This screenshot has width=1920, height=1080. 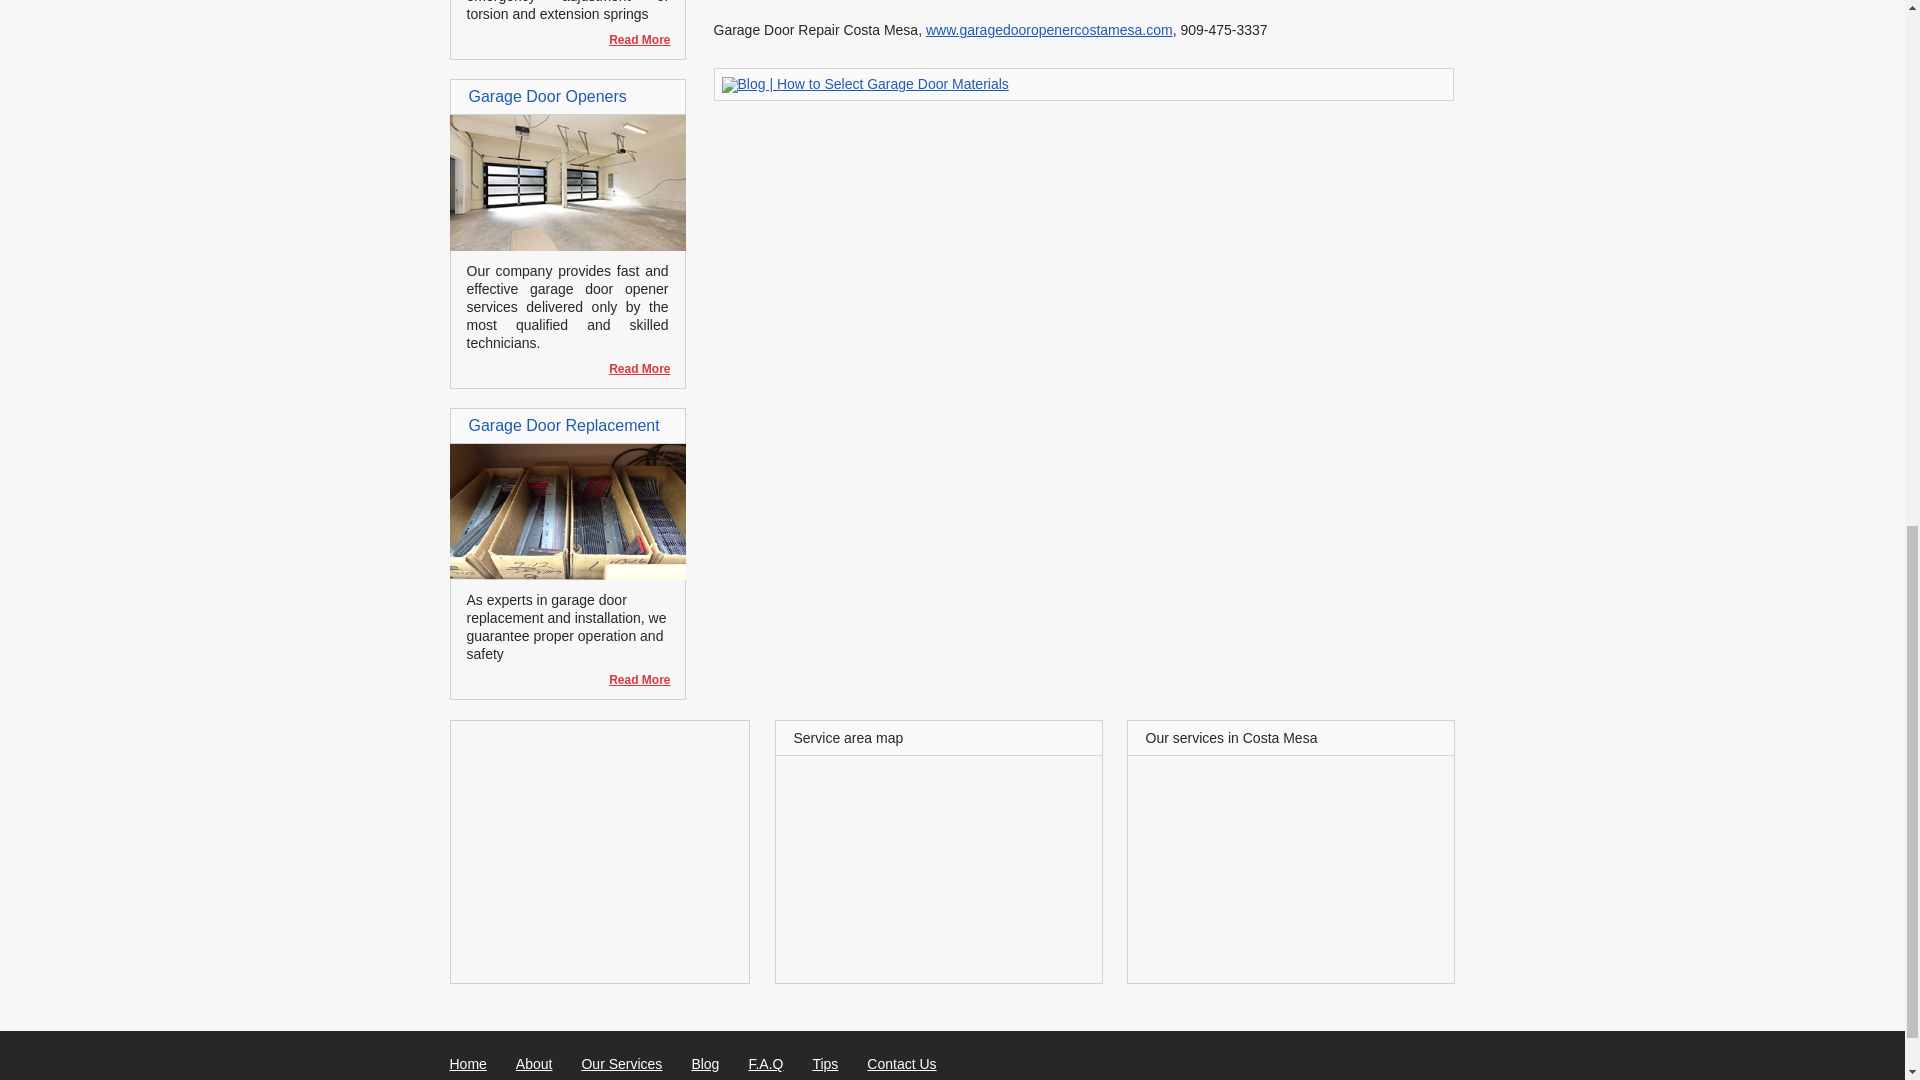 I want to click on Read More, so click(x=630, y=680).